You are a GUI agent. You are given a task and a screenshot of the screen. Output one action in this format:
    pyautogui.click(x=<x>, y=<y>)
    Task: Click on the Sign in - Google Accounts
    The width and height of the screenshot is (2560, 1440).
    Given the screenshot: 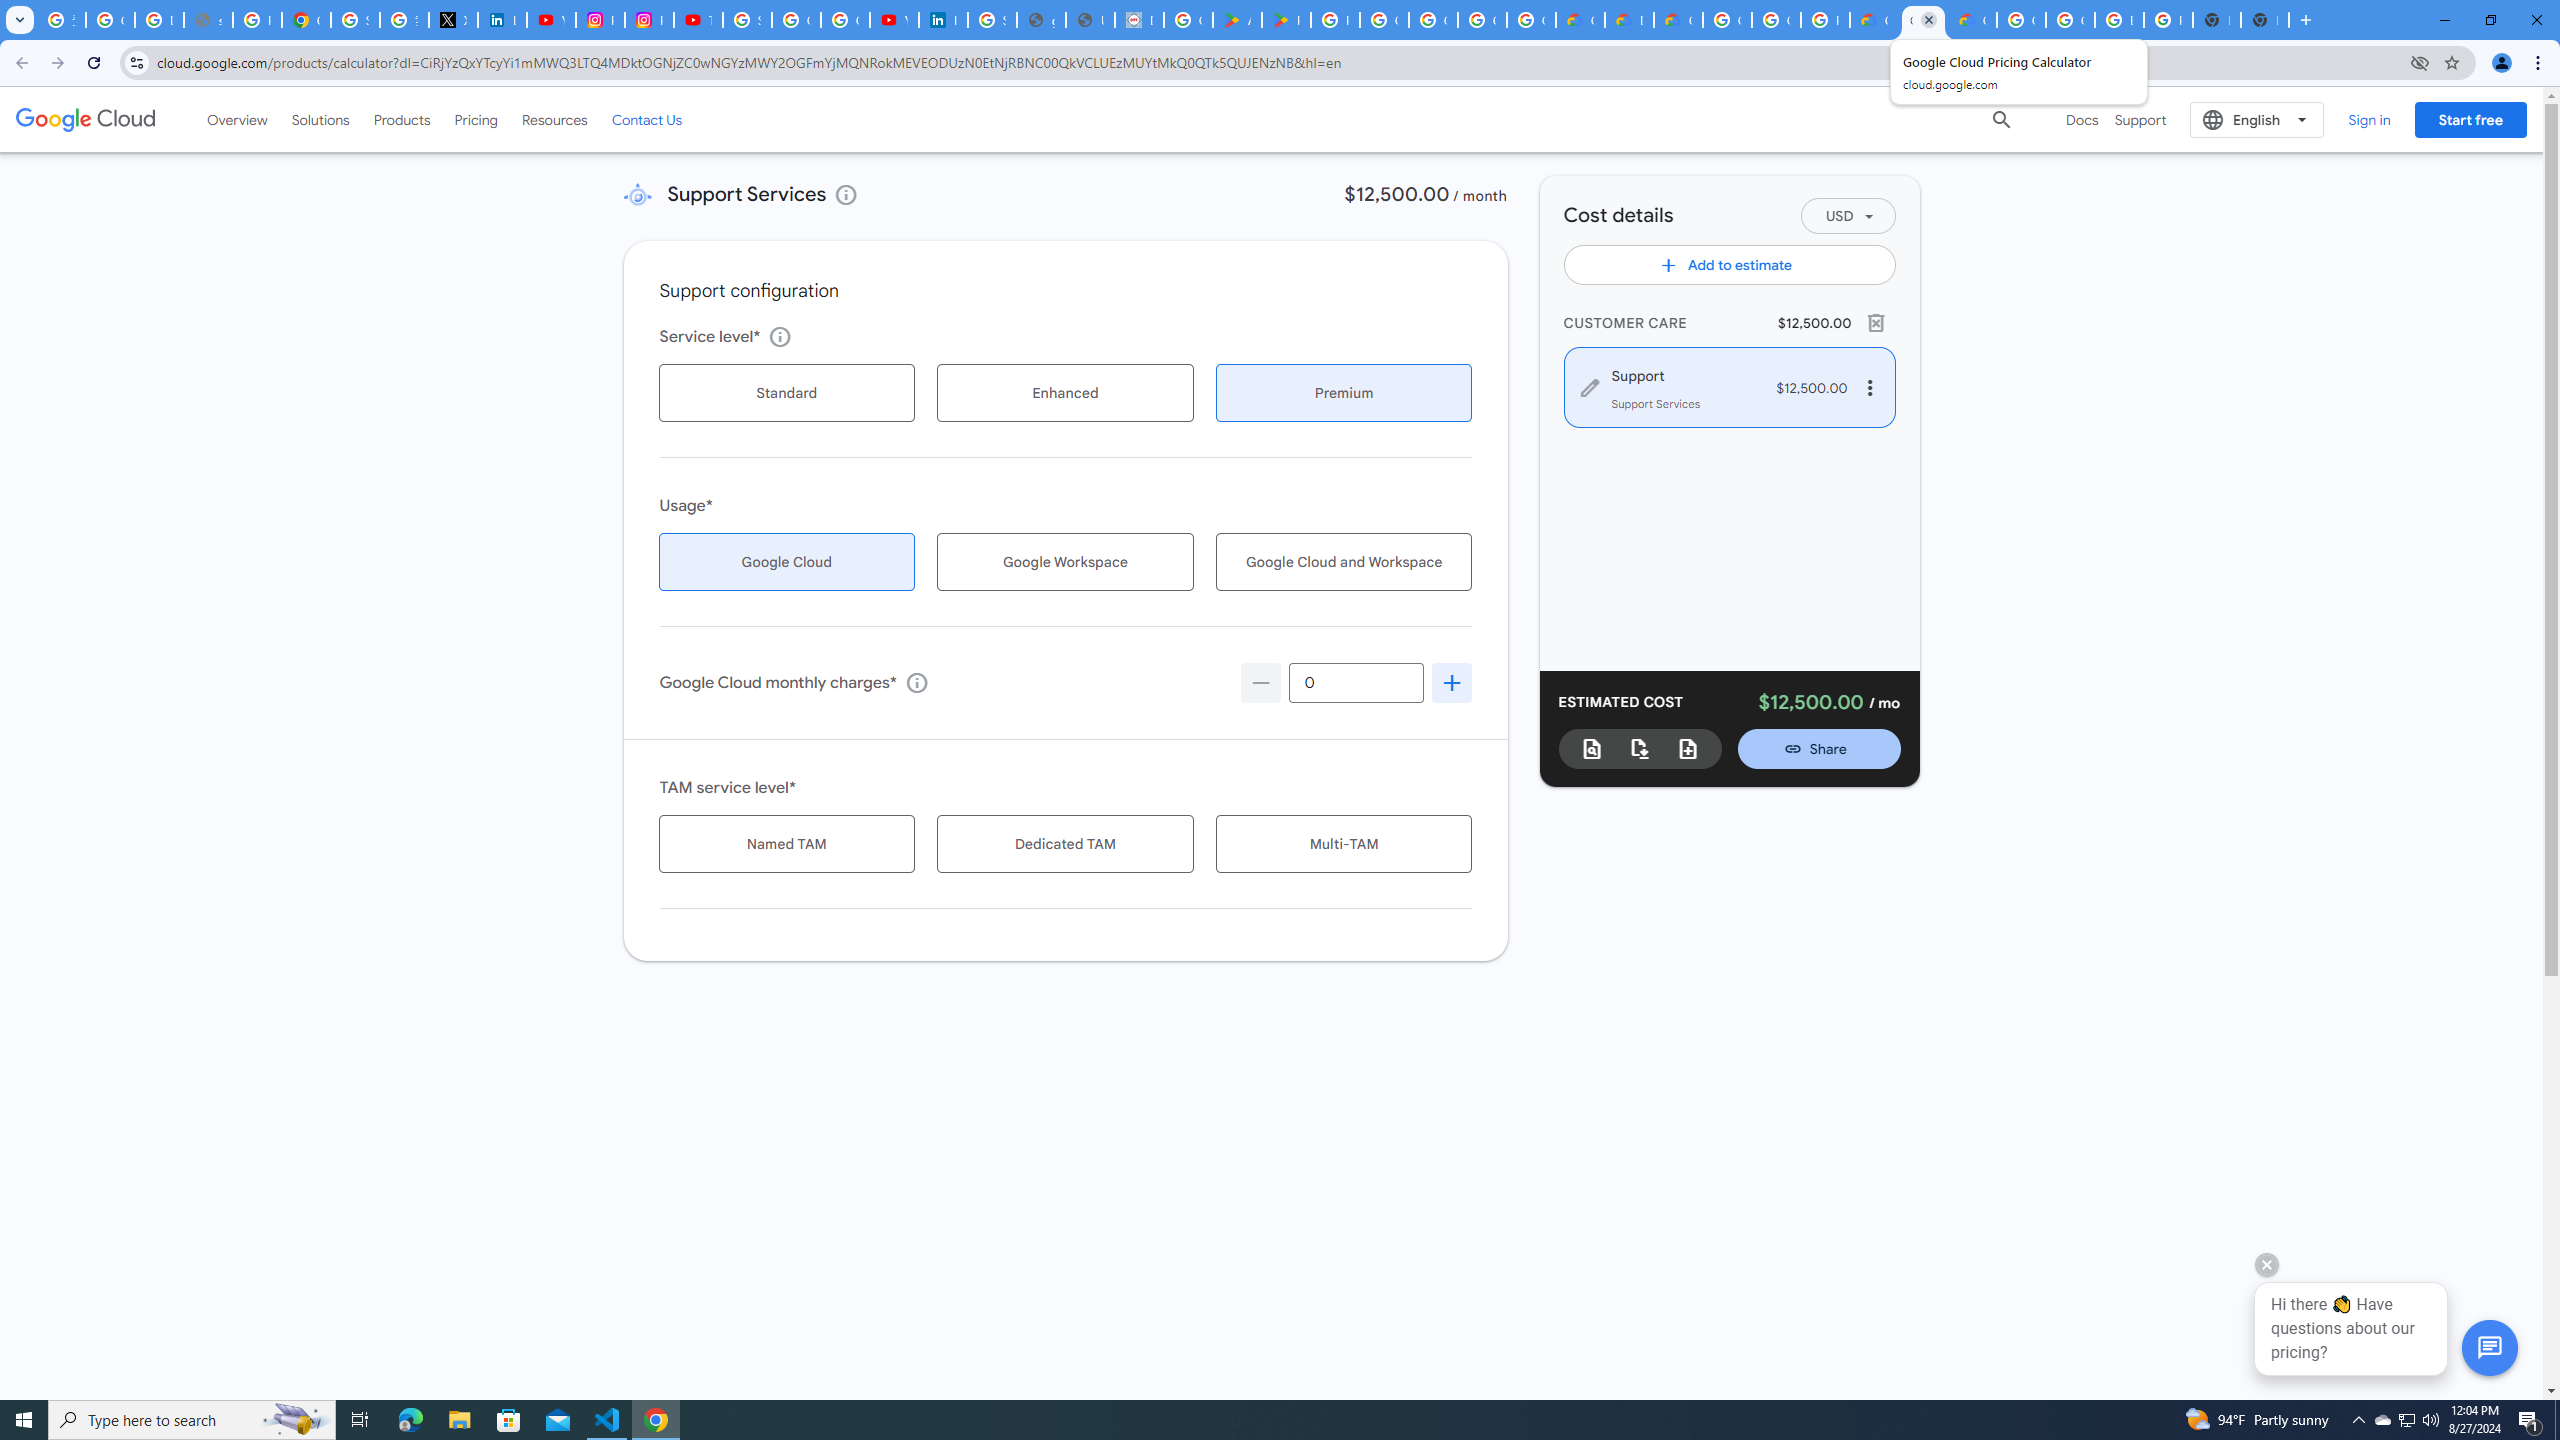 What is the action you would take?
    pyautogui.click(x=993, y=20)
    